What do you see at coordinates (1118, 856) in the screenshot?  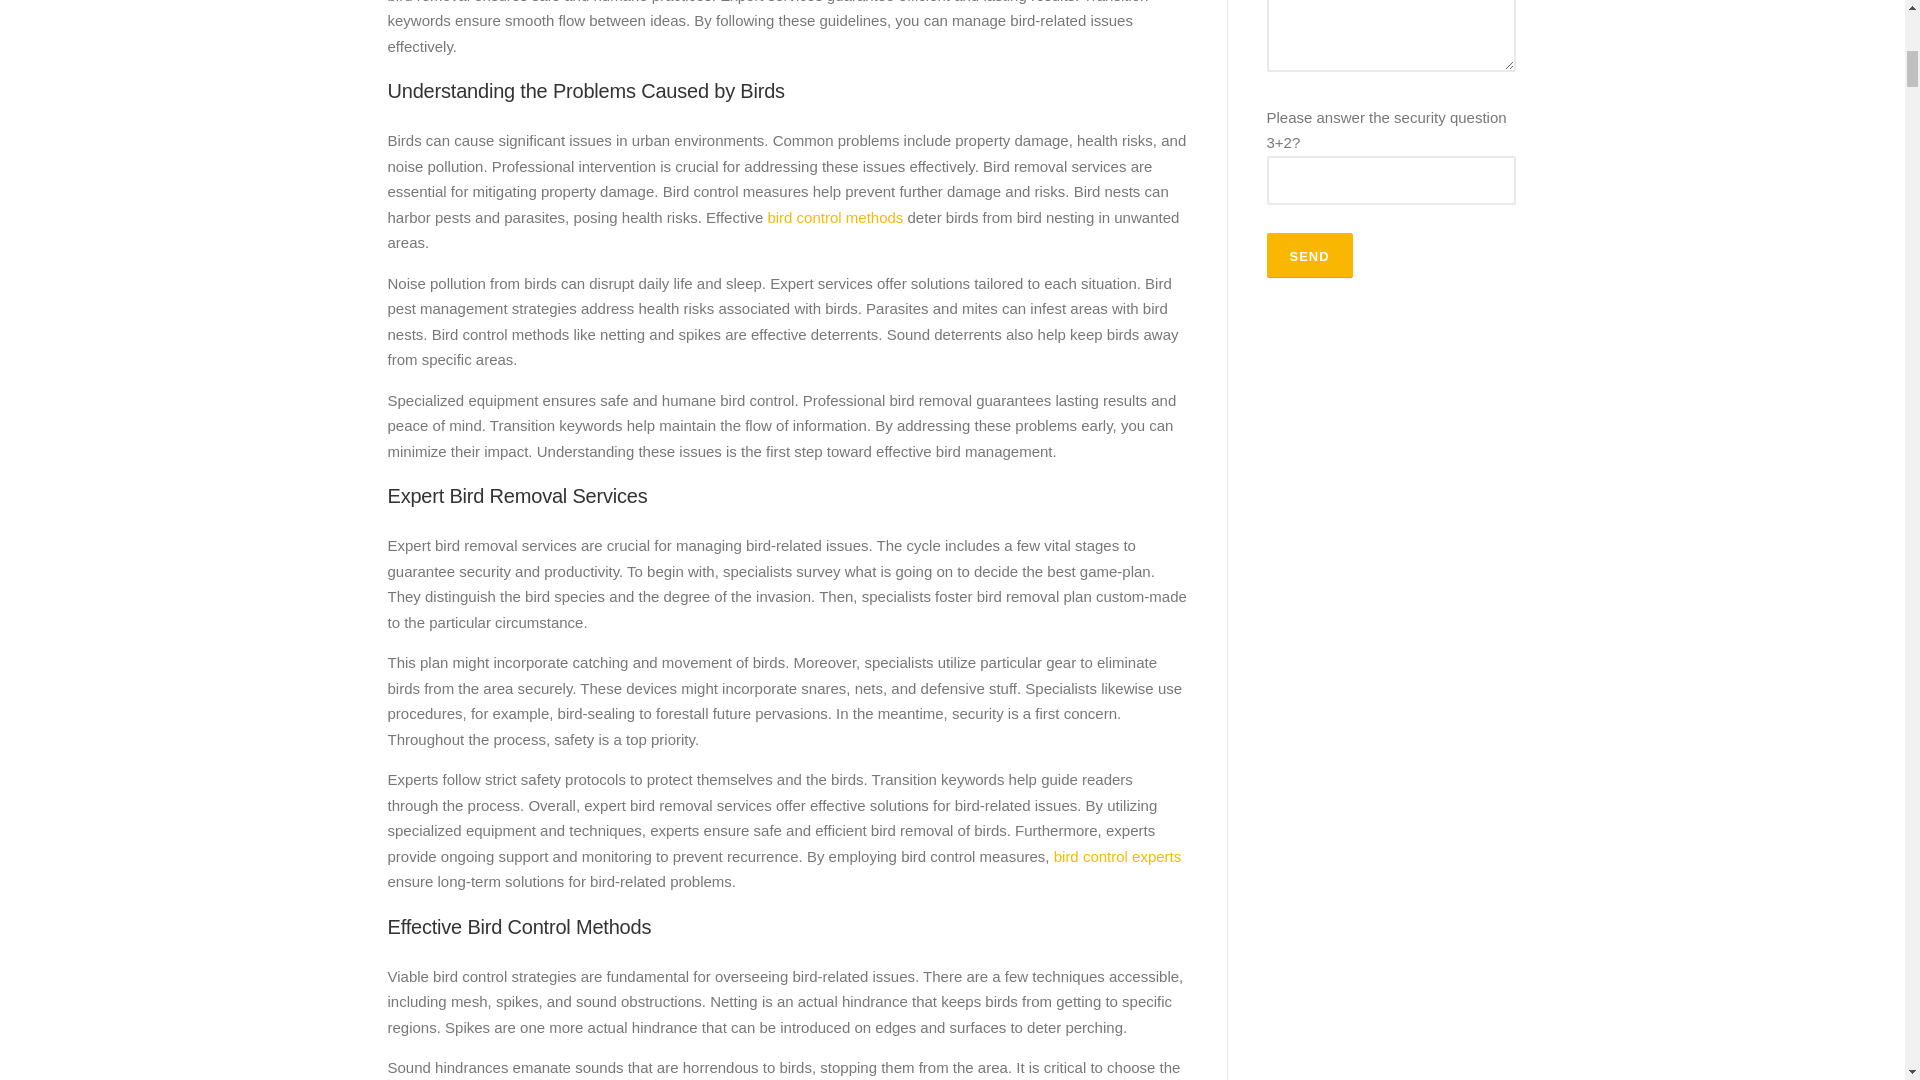 I see `bird control experts` at bounding box center [1118, 856].